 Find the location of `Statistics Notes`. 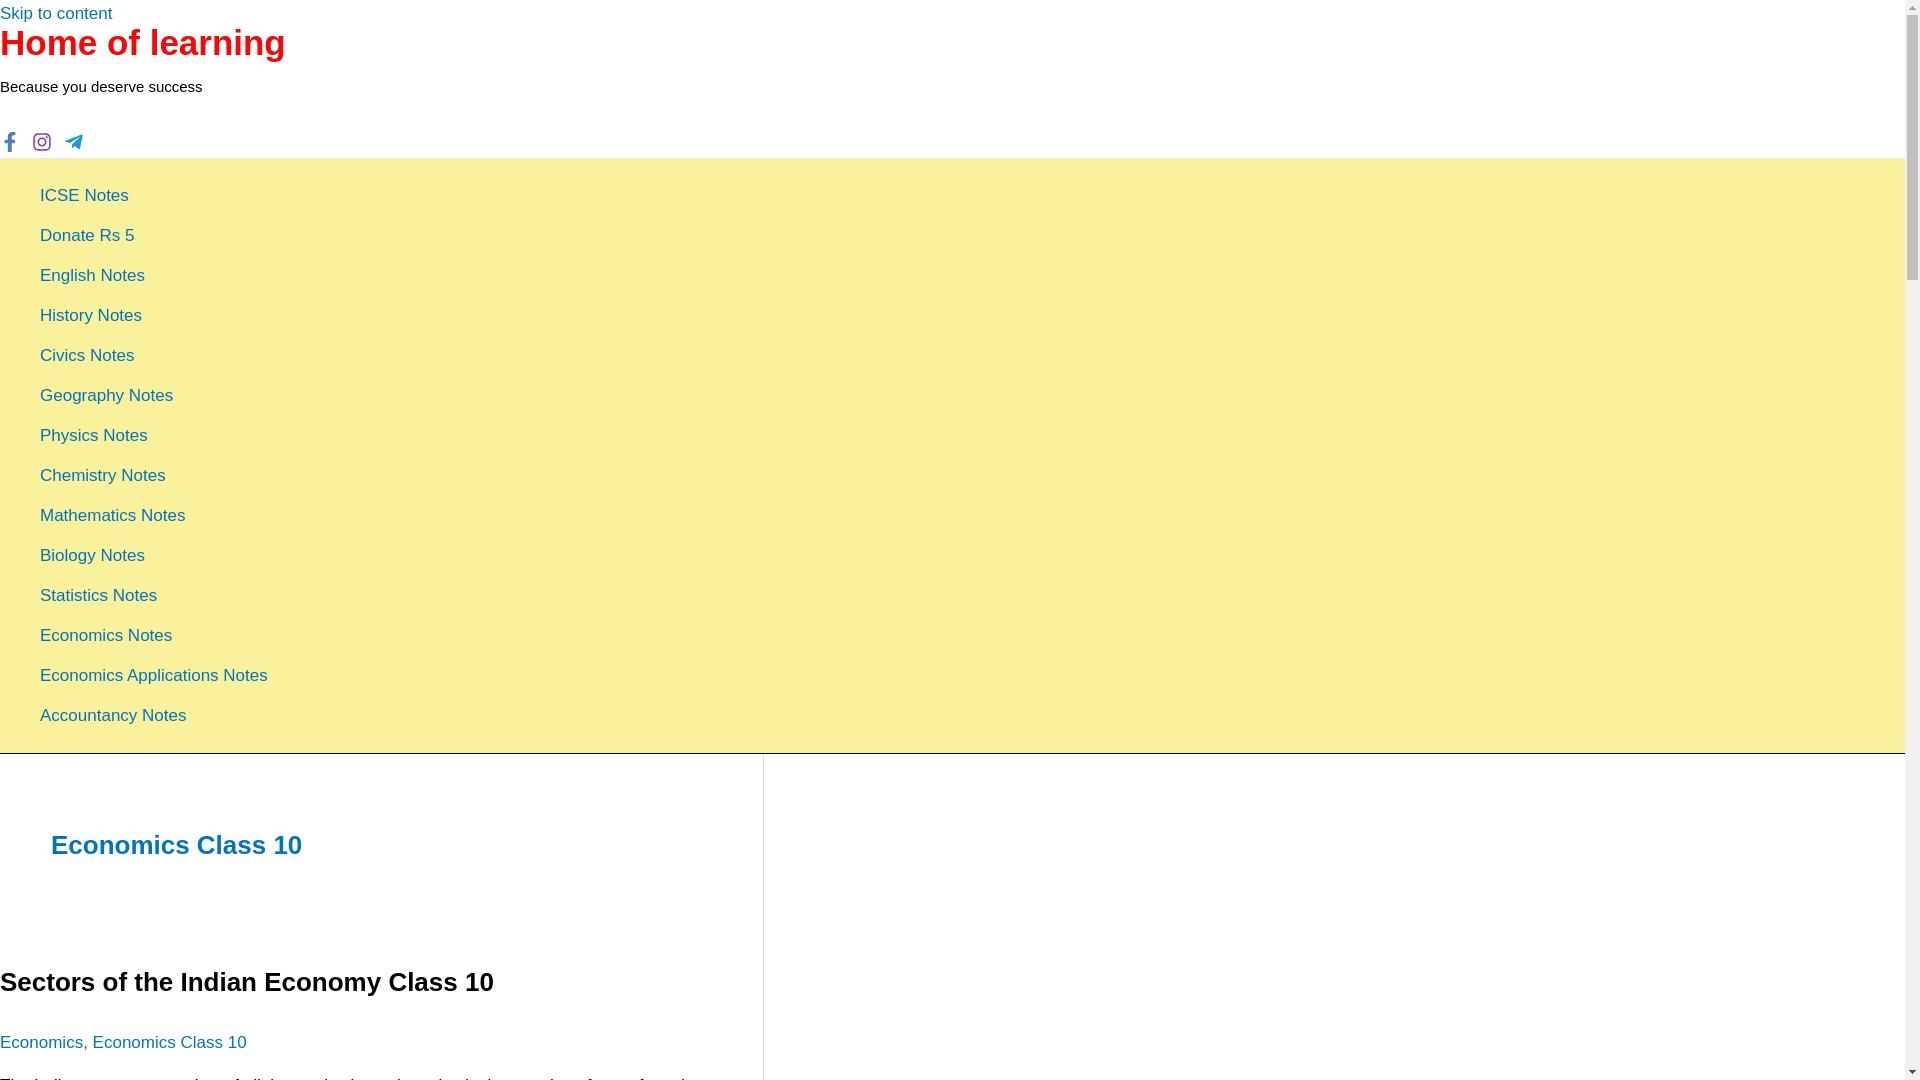

Statistics Notes is located at coordinates (154, 595).